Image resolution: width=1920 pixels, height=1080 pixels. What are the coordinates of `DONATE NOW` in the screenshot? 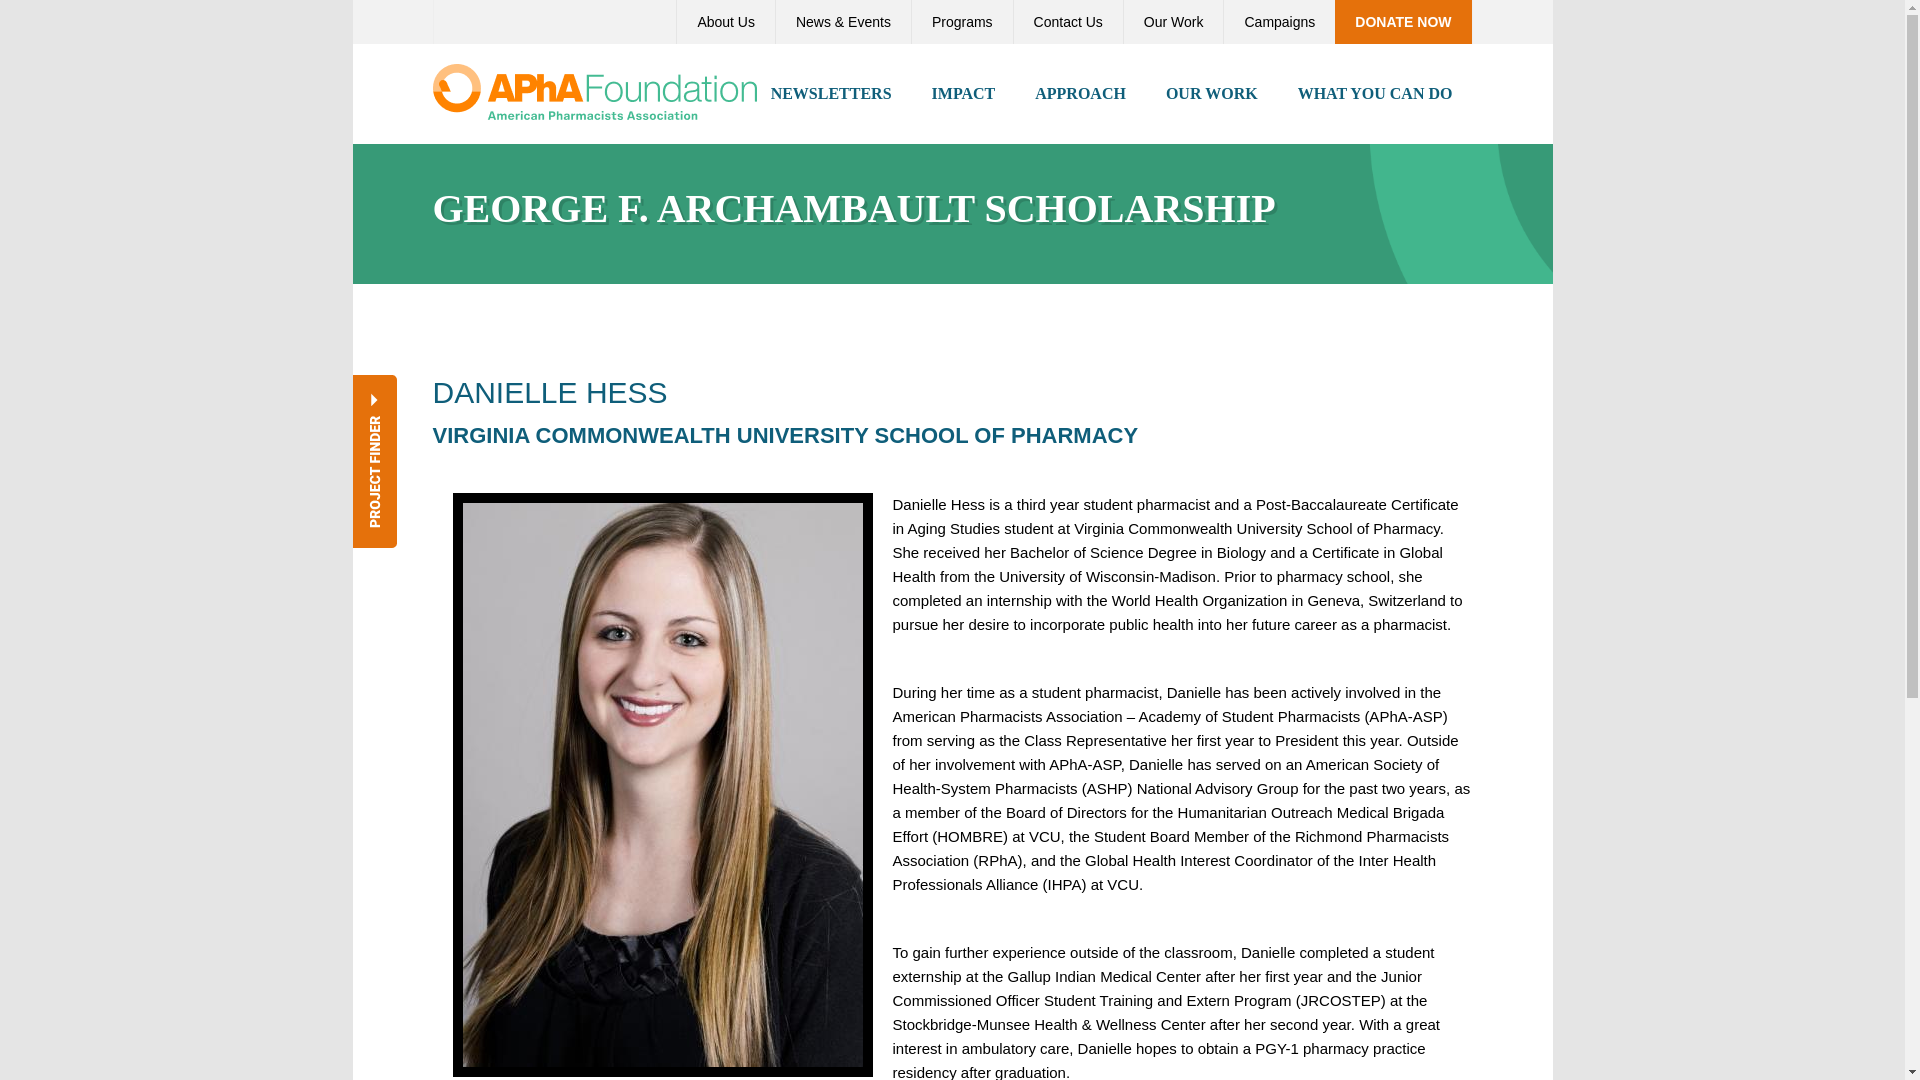 It's located at (1402, 22).